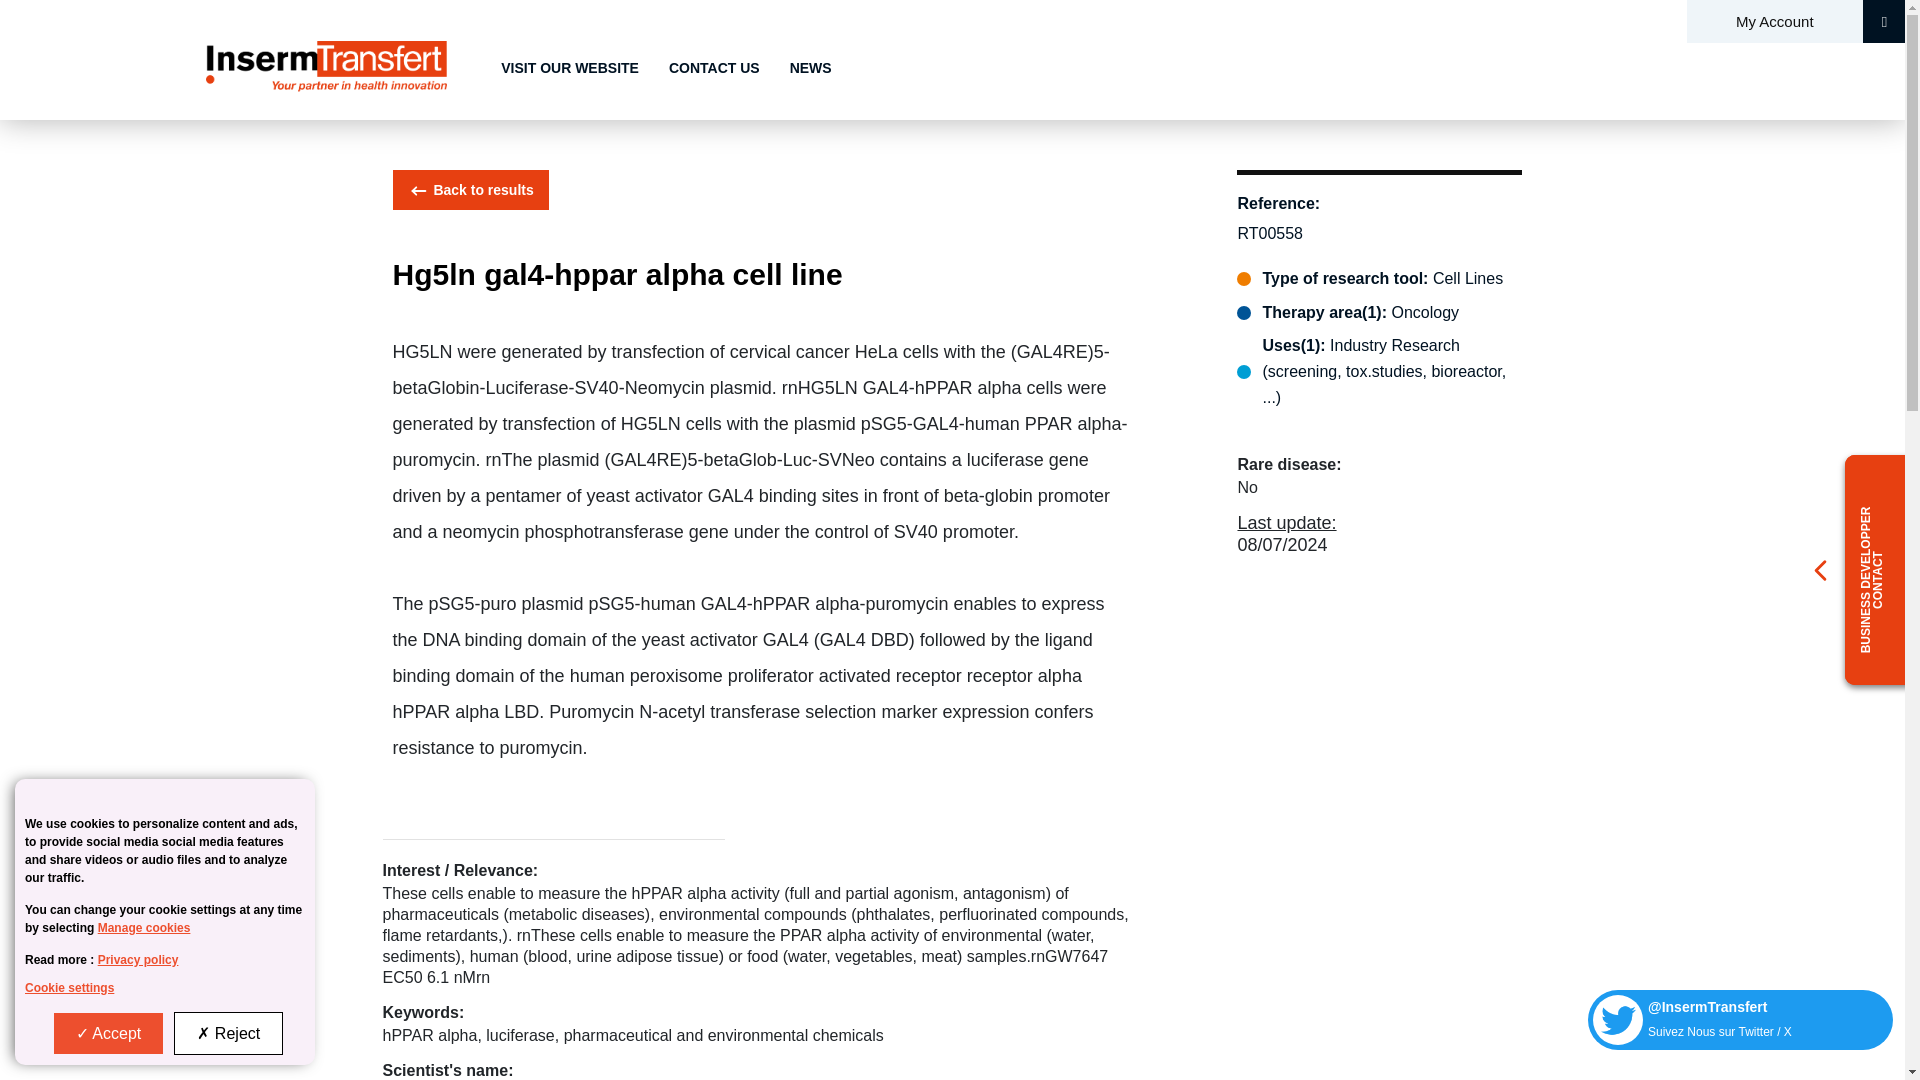 The image size is (1920, 1080). Describe the element at coordinates (810, 68) in the screenshot. I see `NEWS` at that location.